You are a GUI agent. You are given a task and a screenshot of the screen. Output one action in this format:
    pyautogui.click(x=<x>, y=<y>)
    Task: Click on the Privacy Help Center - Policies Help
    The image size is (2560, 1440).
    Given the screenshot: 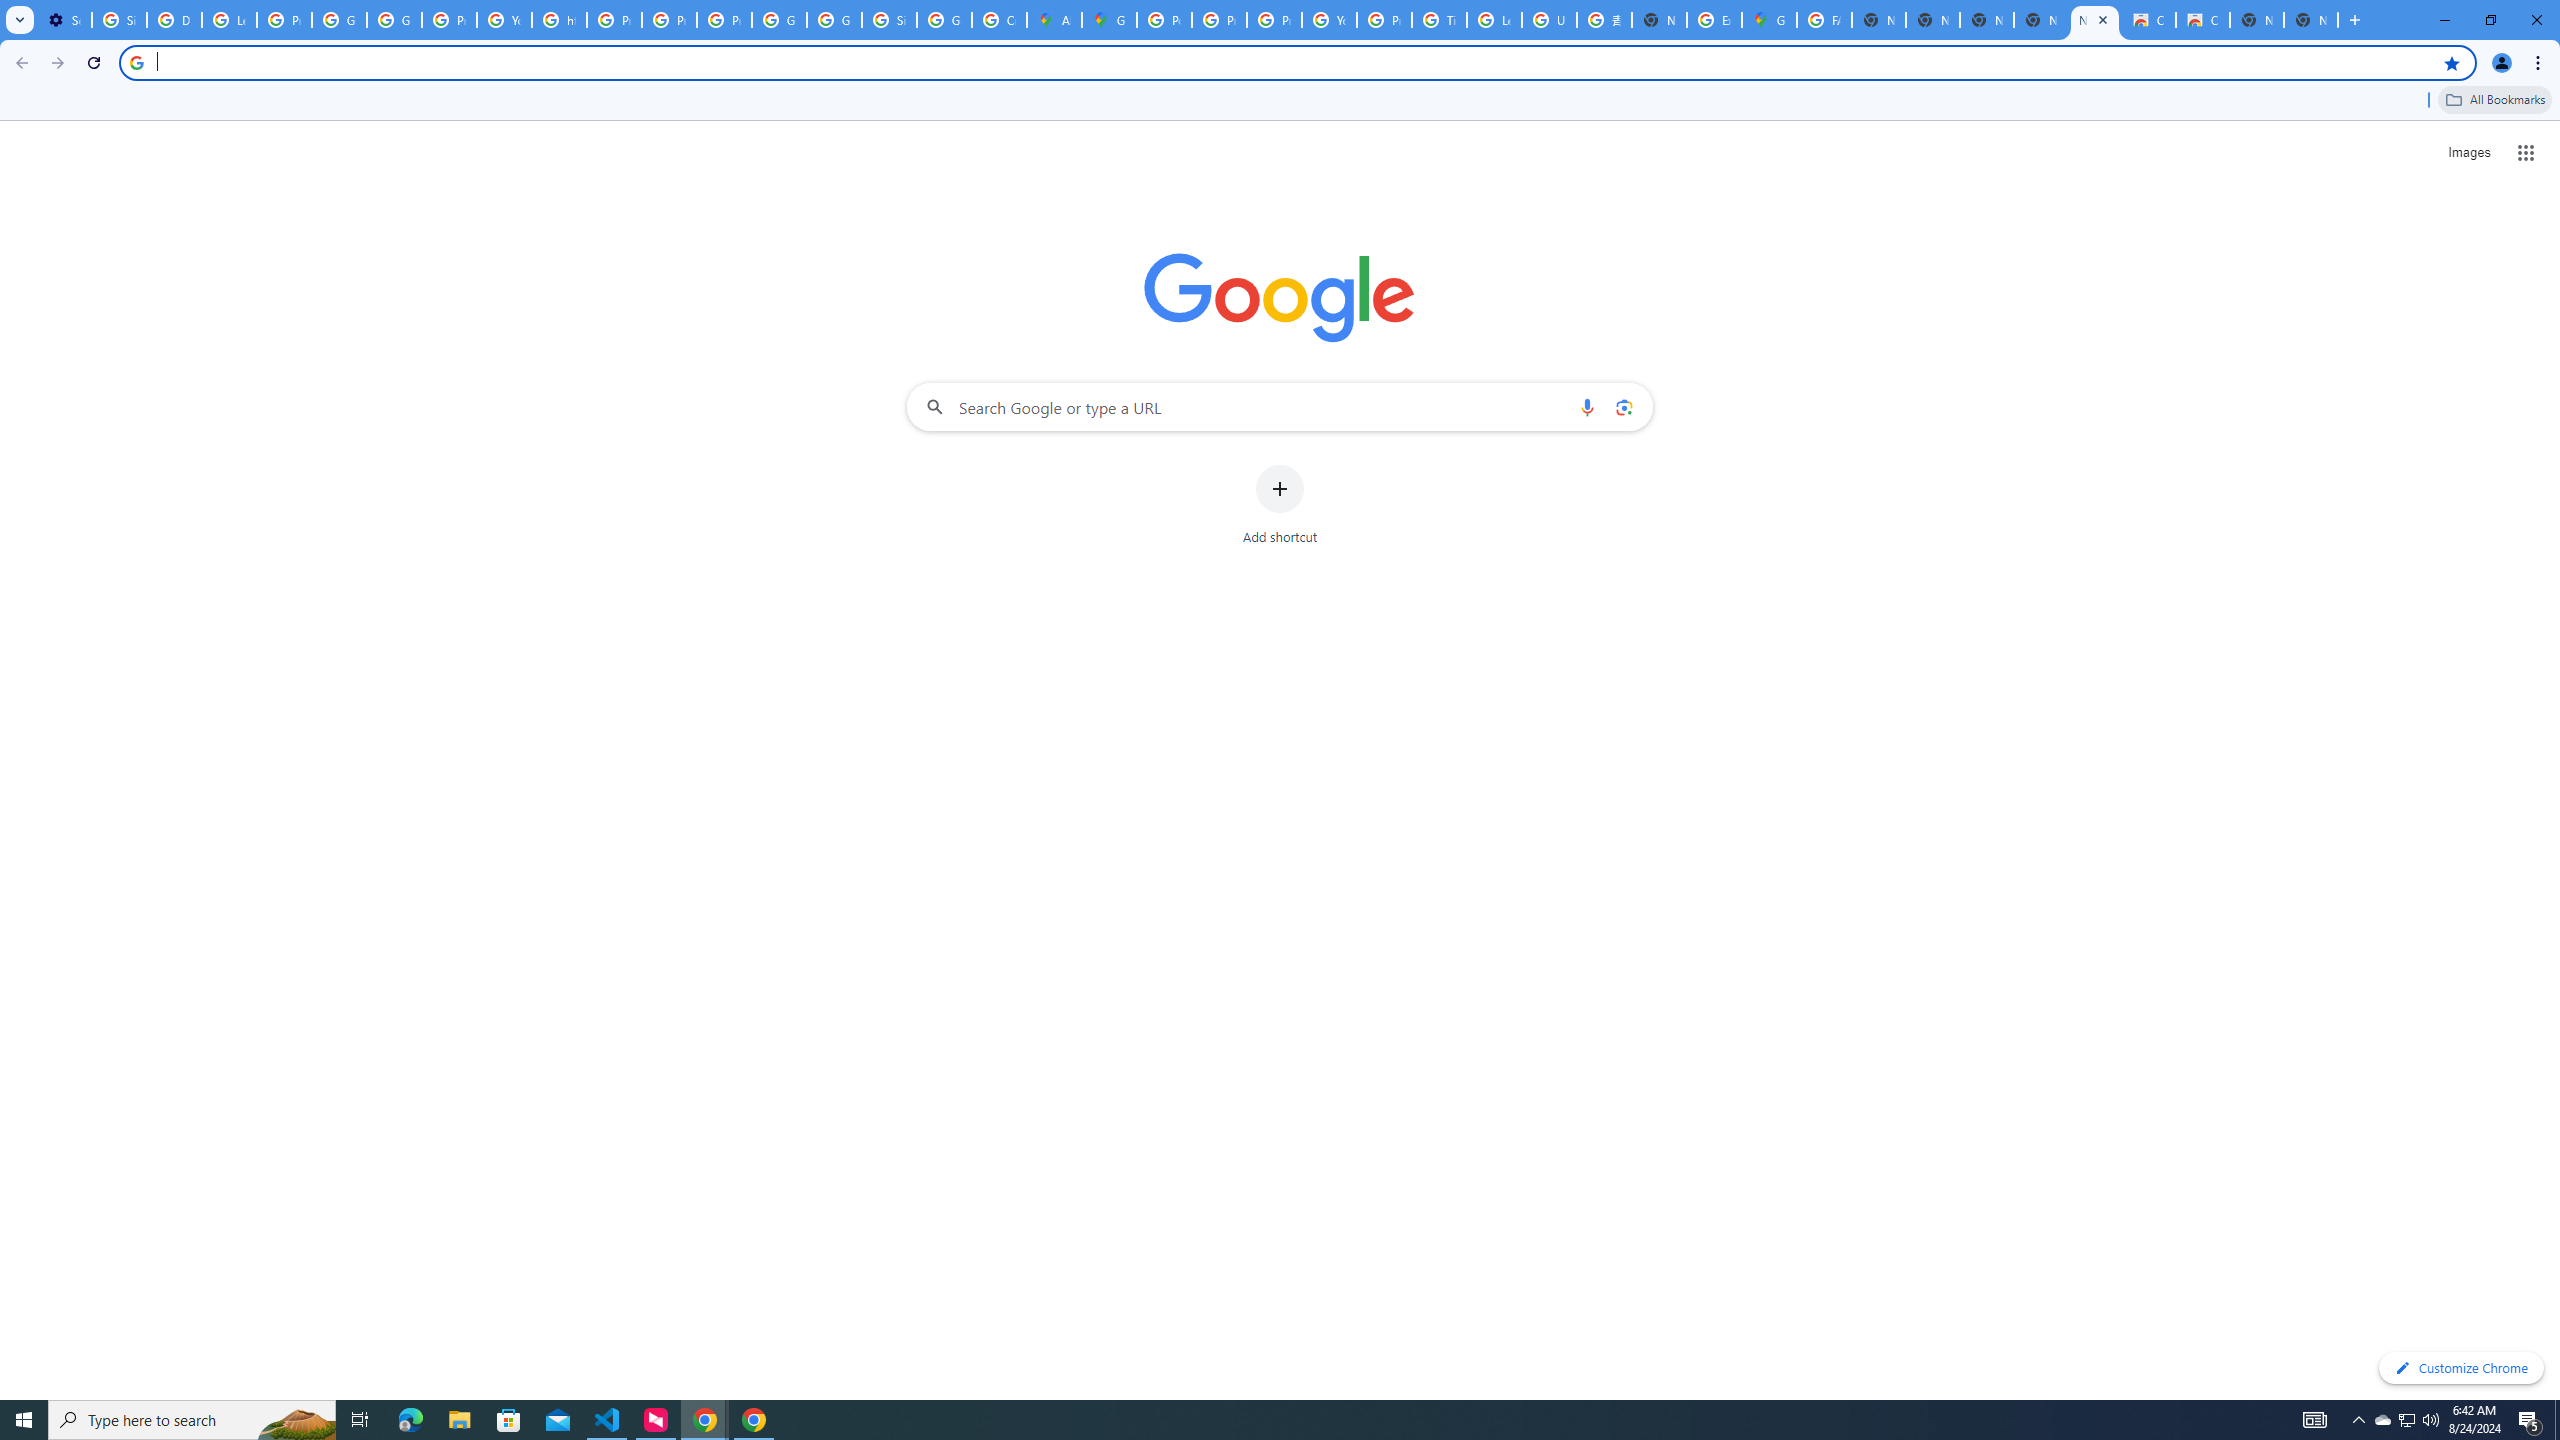 What is the action you would take?
    pyautogui.click(x=1219, y=20)
    